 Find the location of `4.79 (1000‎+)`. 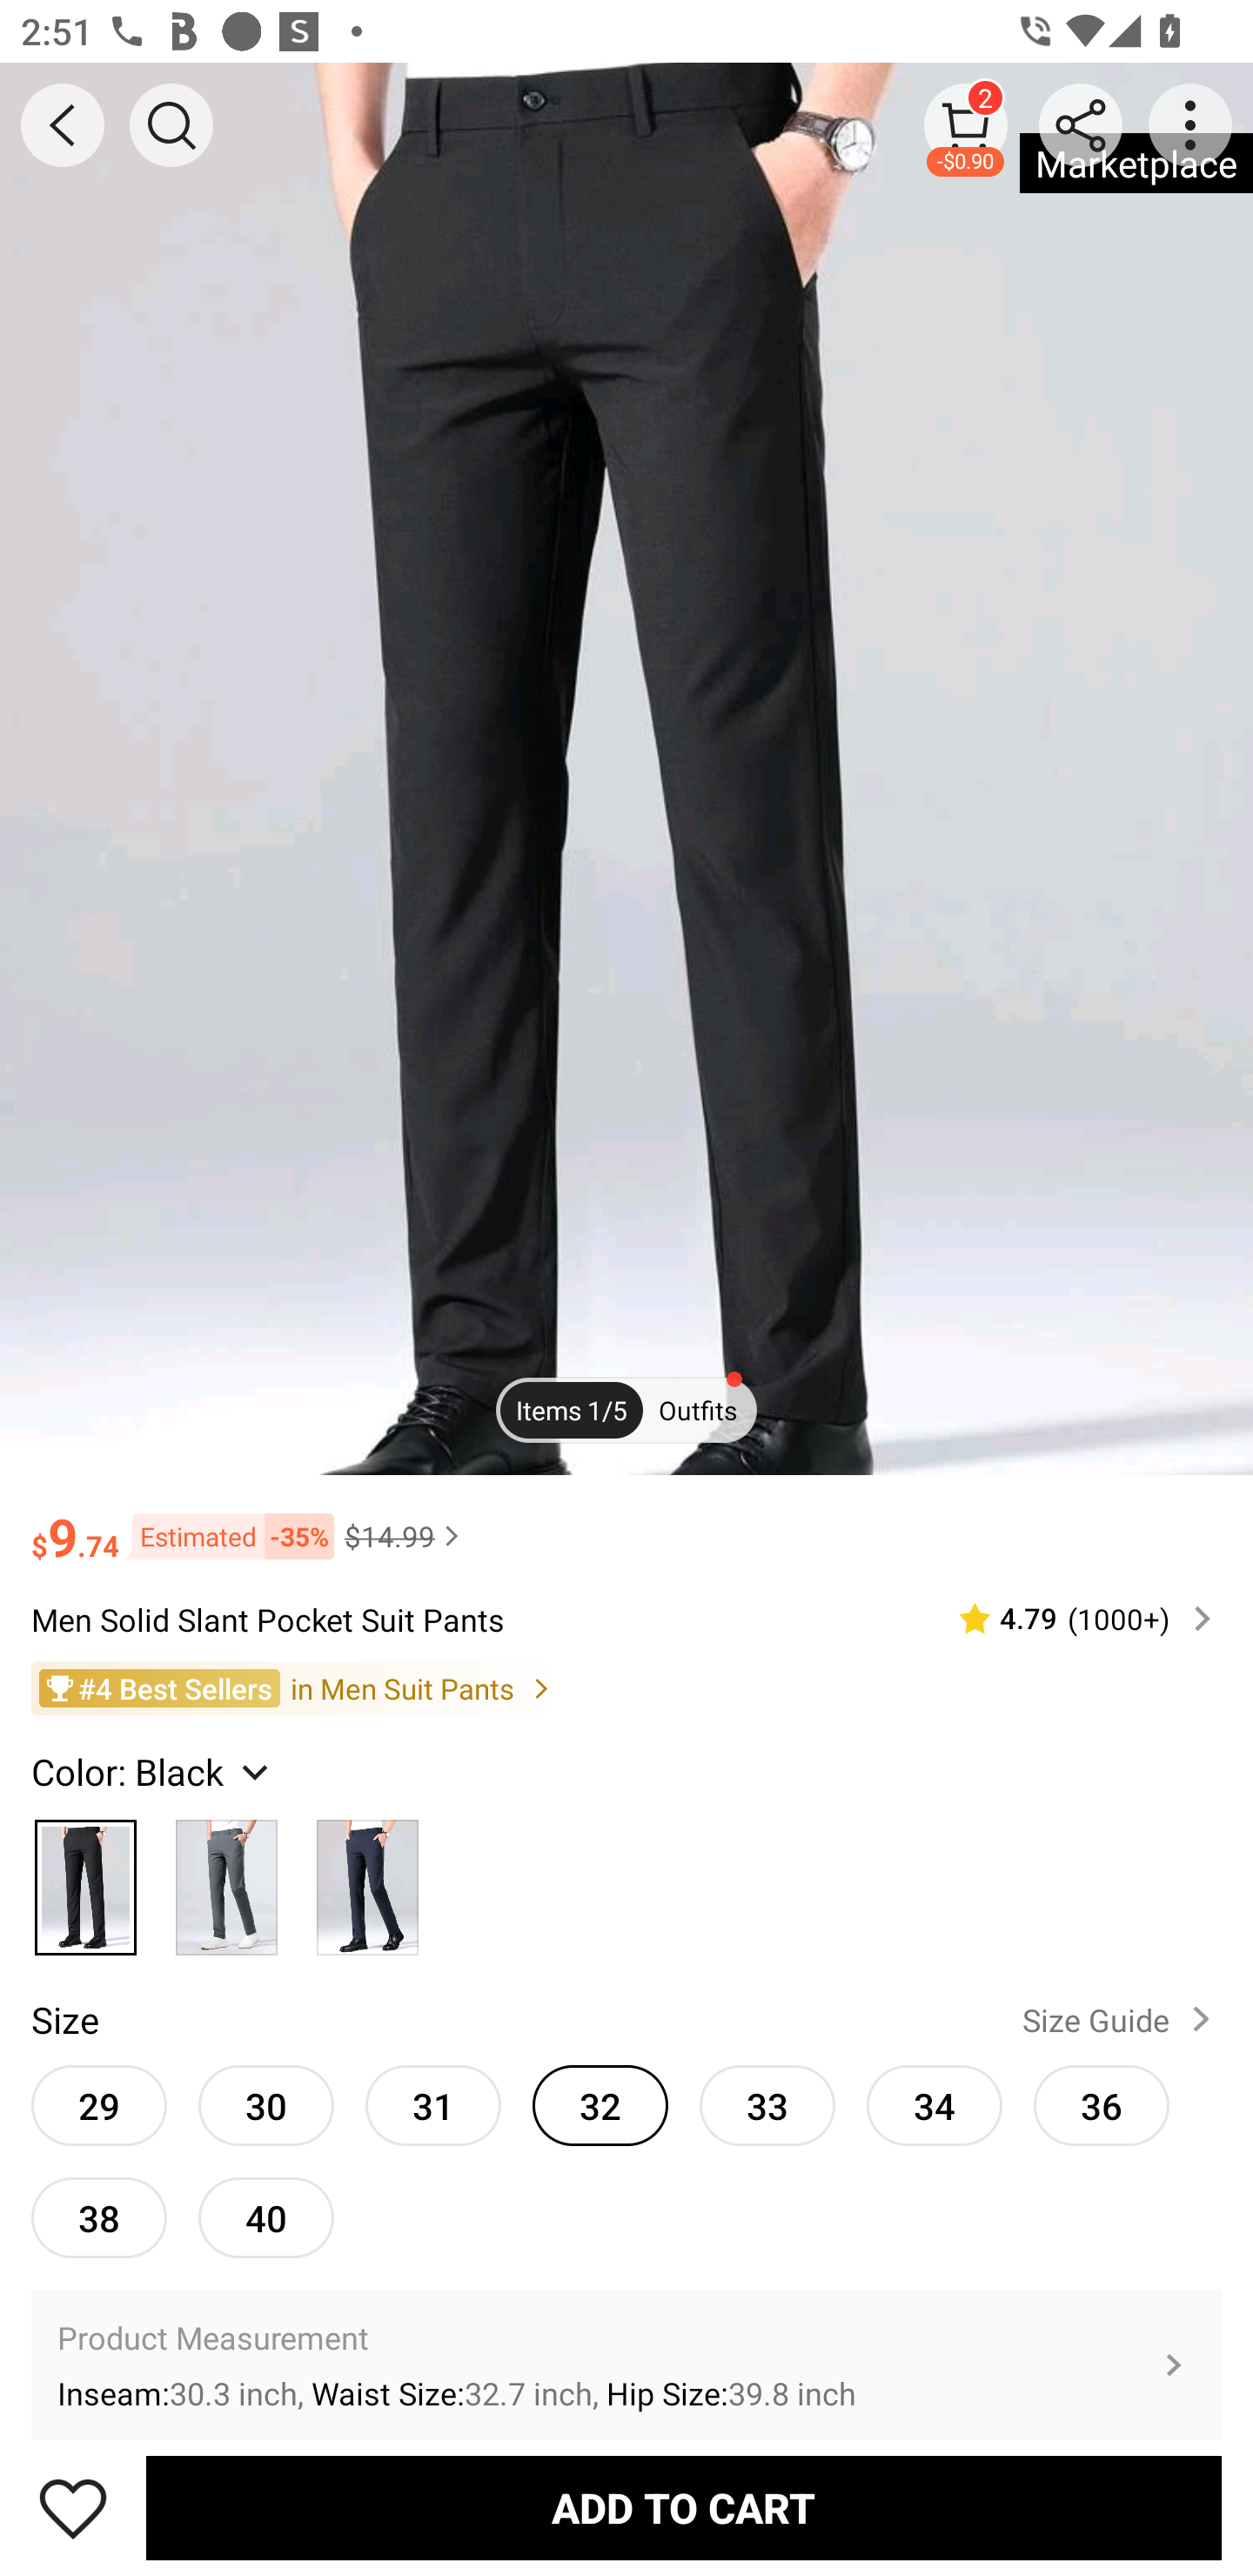

4.79 (1000‎+) is located at coordinates (1073, 1617).